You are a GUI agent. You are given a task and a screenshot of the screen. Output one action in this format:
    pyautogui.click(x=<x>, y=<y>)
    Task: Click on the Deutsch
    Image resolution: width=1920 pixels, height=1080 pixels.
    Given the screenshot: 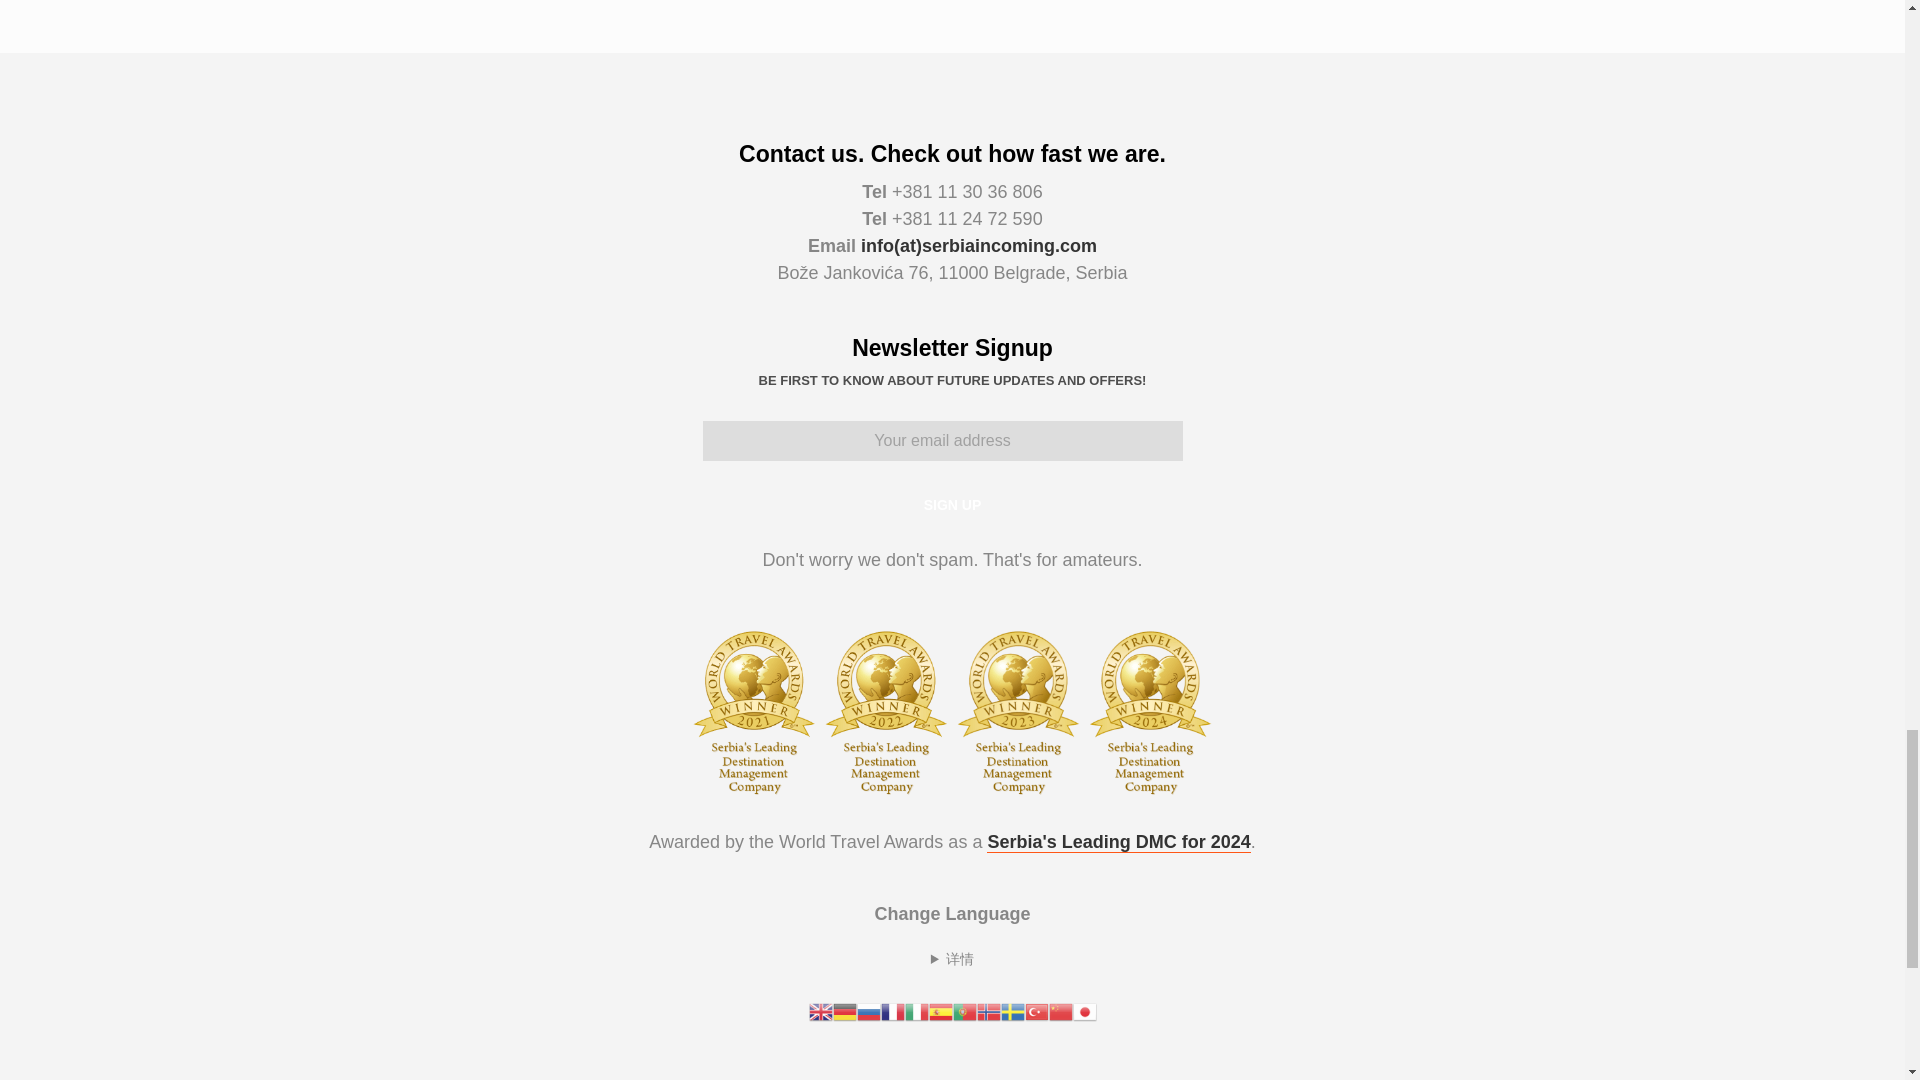 What is the action you would take?
    pyautogui.click(x=844, y=1010)
    